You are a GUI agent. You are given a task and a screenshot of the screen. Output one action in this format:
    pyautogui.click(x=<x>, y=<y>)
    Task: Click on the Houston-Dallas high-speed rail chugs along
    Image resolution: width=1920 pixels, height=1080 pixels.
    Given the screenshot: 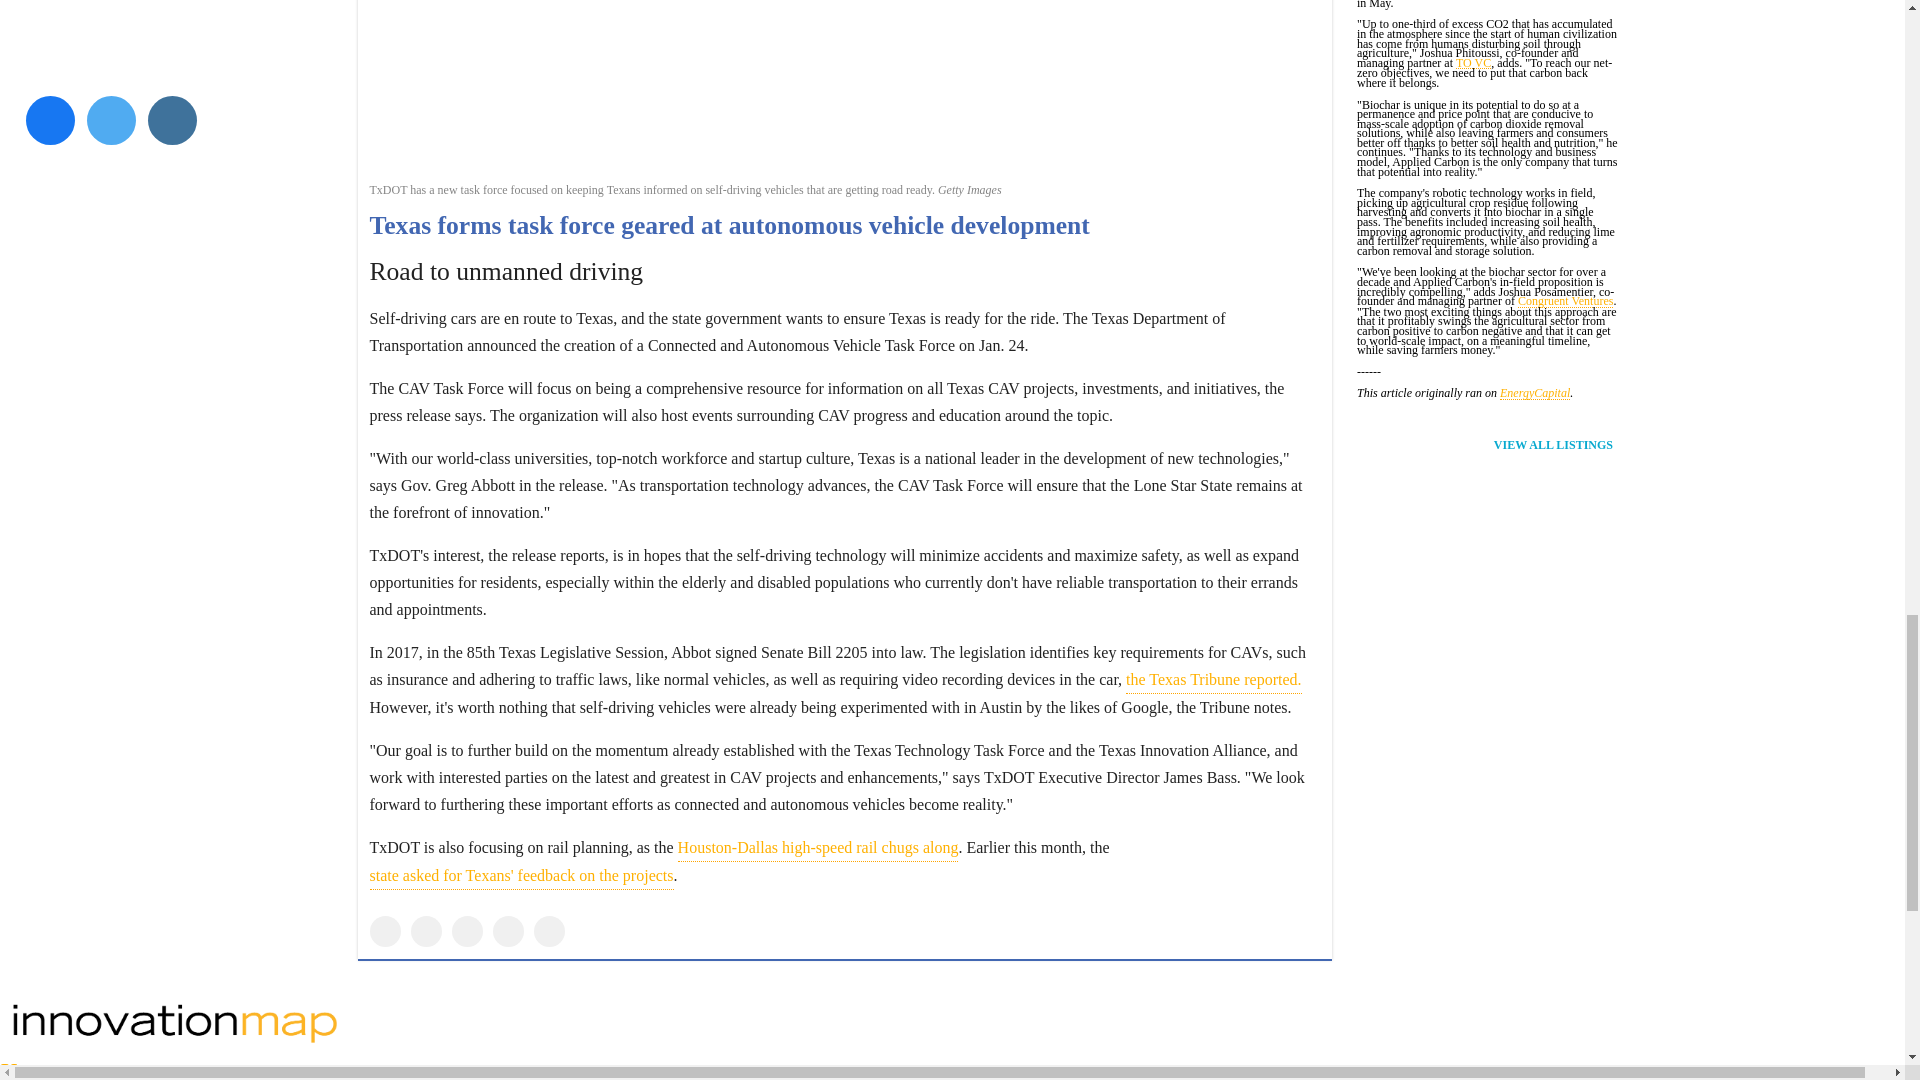 What is the action you would take?
    pyautogui.click(x=818, y=847)
    